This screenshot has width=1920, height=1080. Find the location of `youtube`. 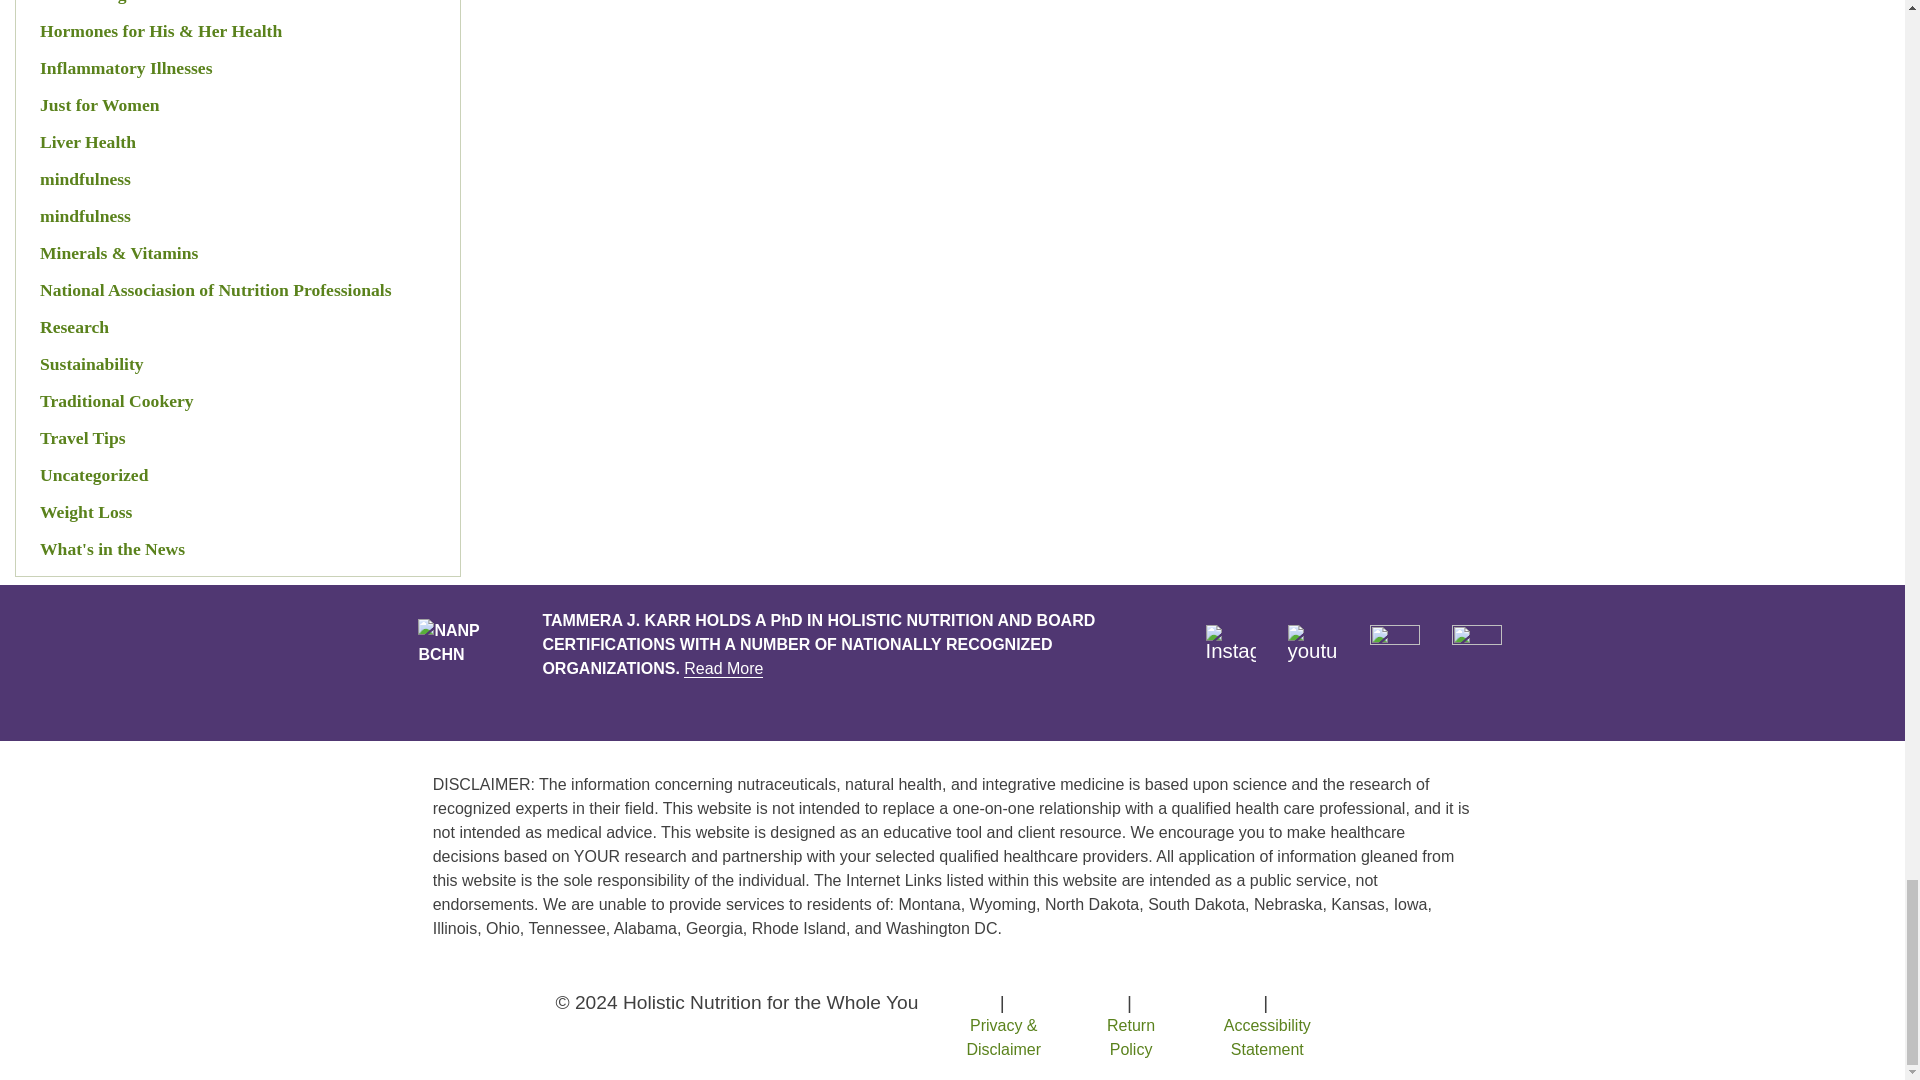

youtube is located at coordinates (1313, 650).